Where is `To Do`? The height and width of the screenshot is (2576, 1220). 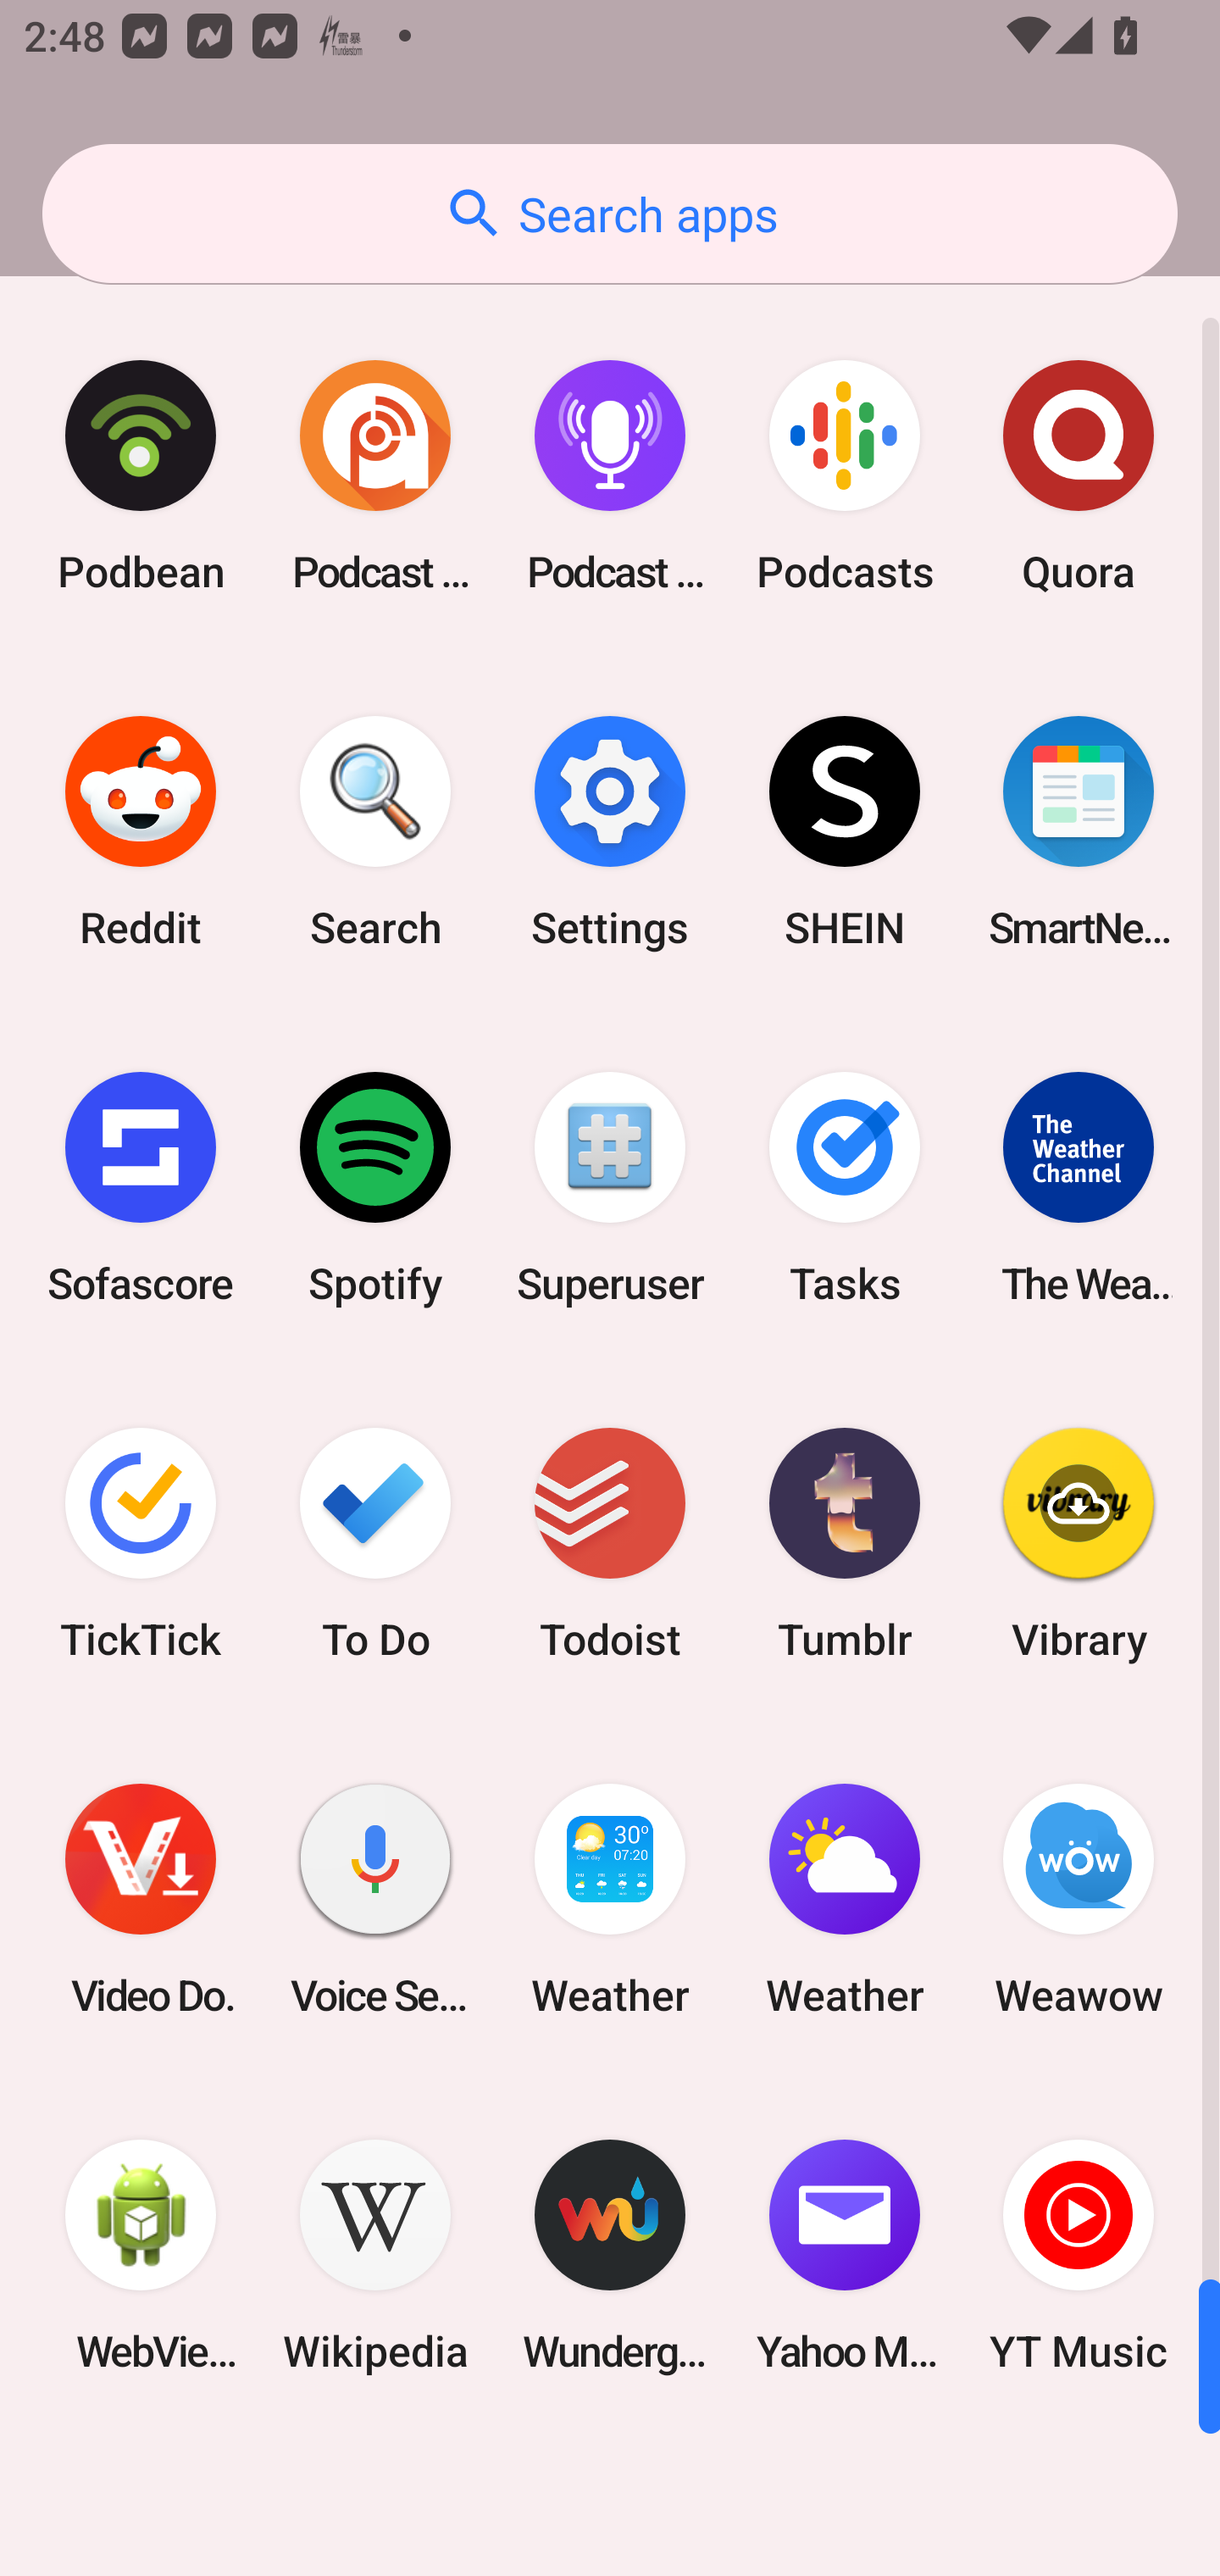
To Do is located at coordinates (375, 1542).